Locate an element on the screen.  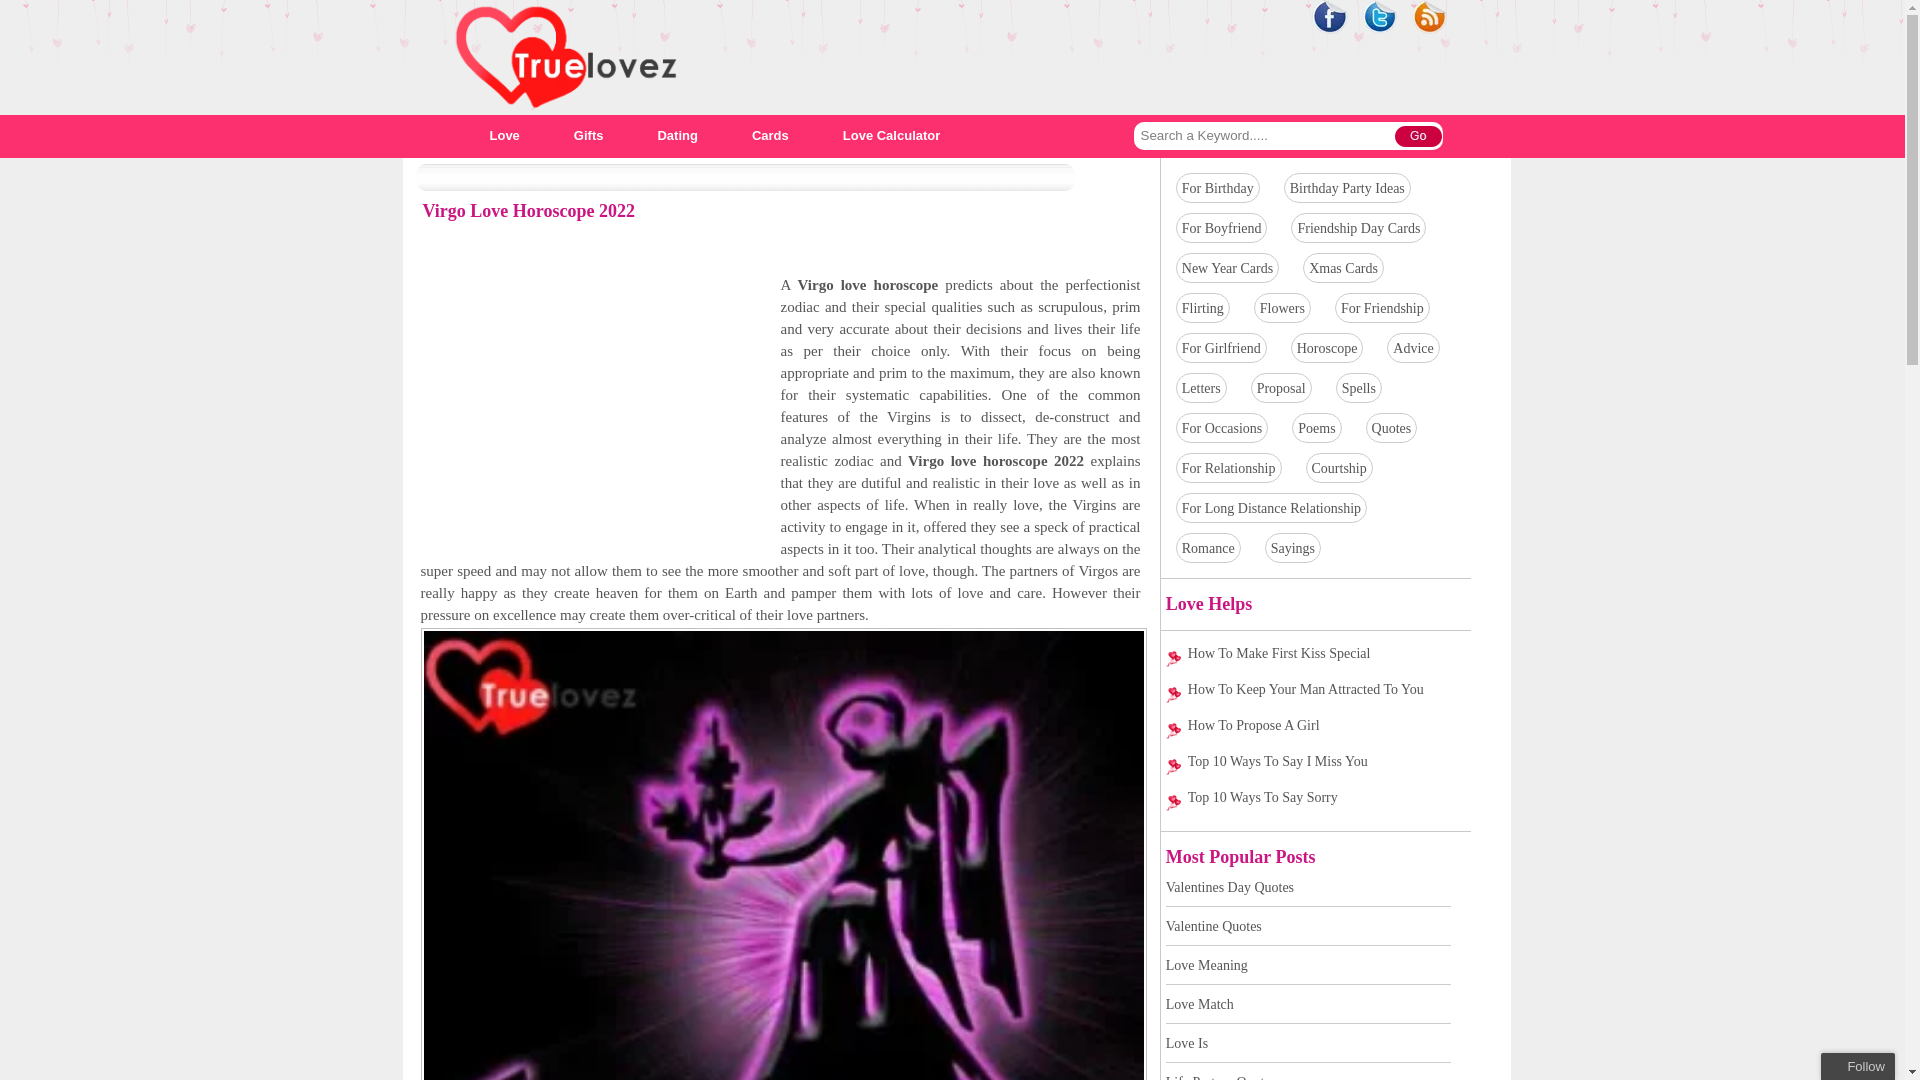
For Long Distance Relationship is located at coordinates (1272, 508).